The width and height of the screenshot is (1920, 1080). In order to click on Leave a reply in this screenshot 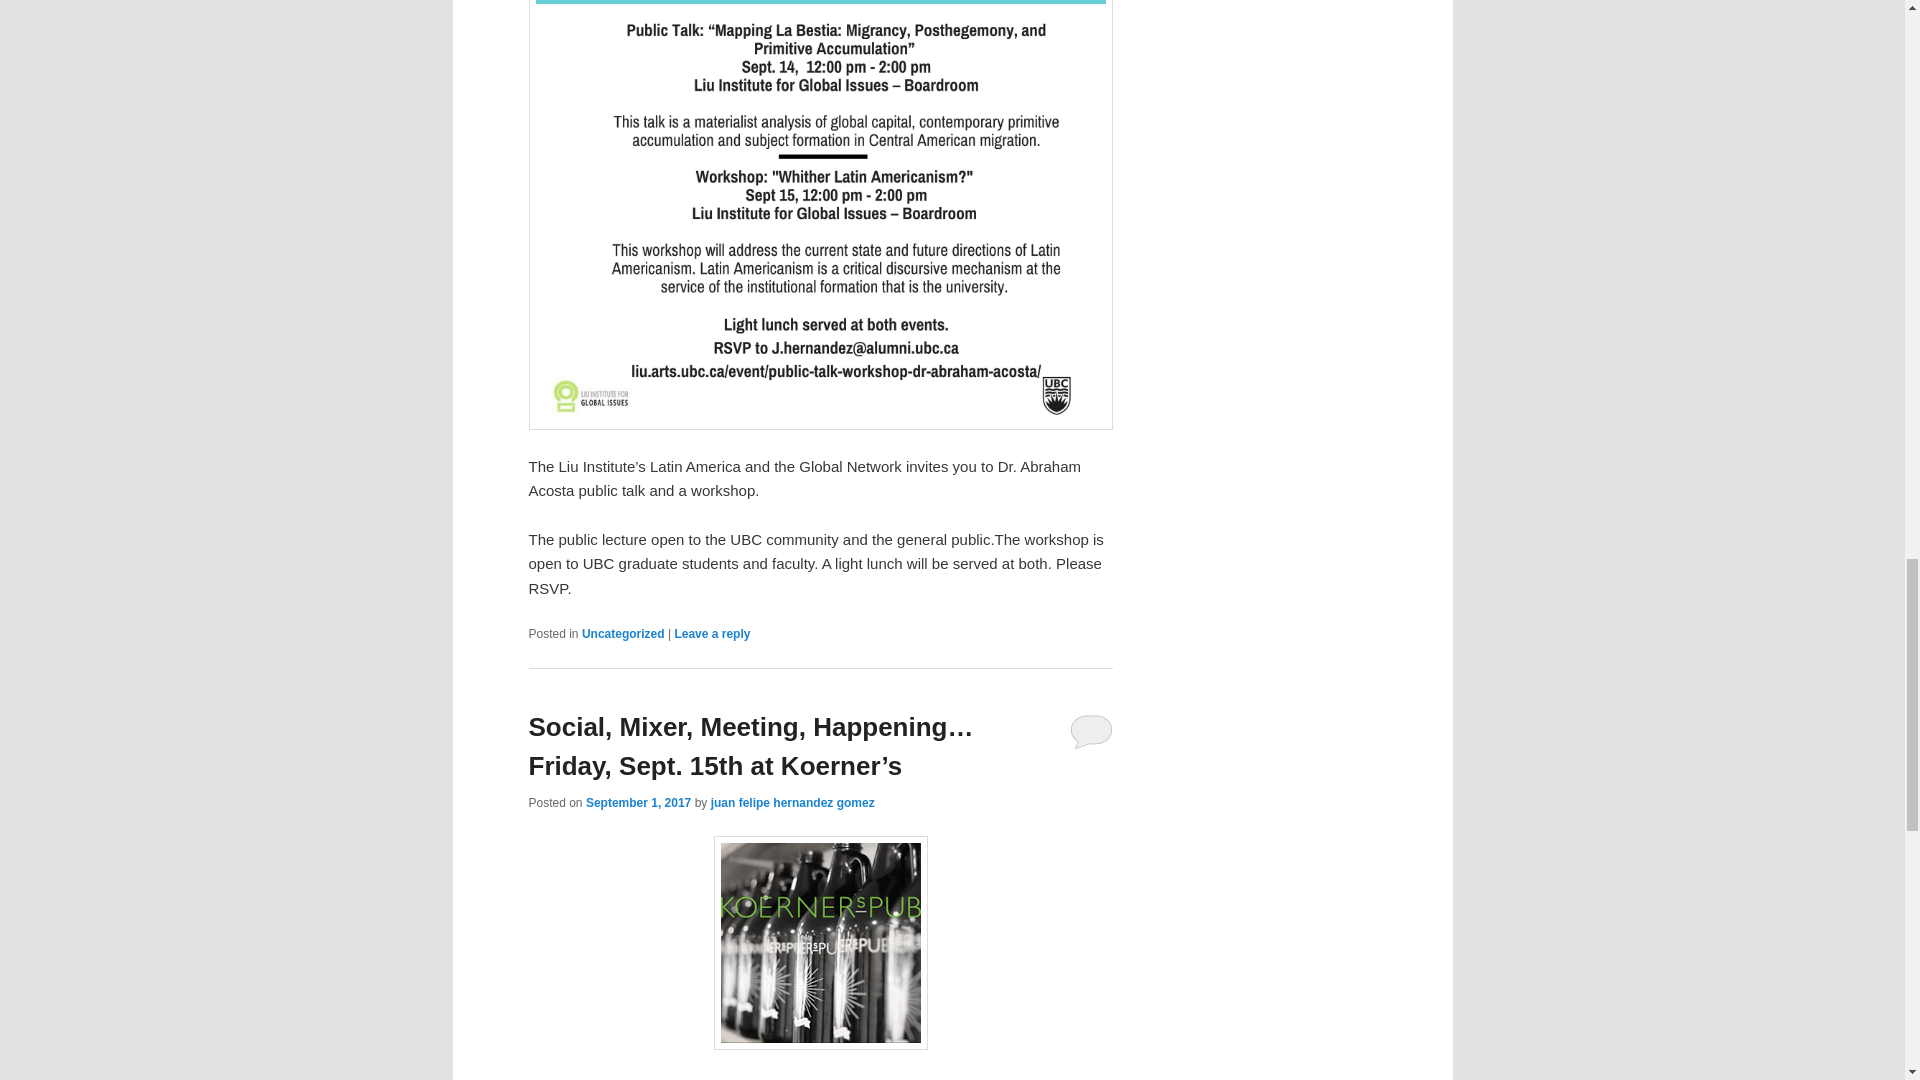, I will do `click(712, 634)`.